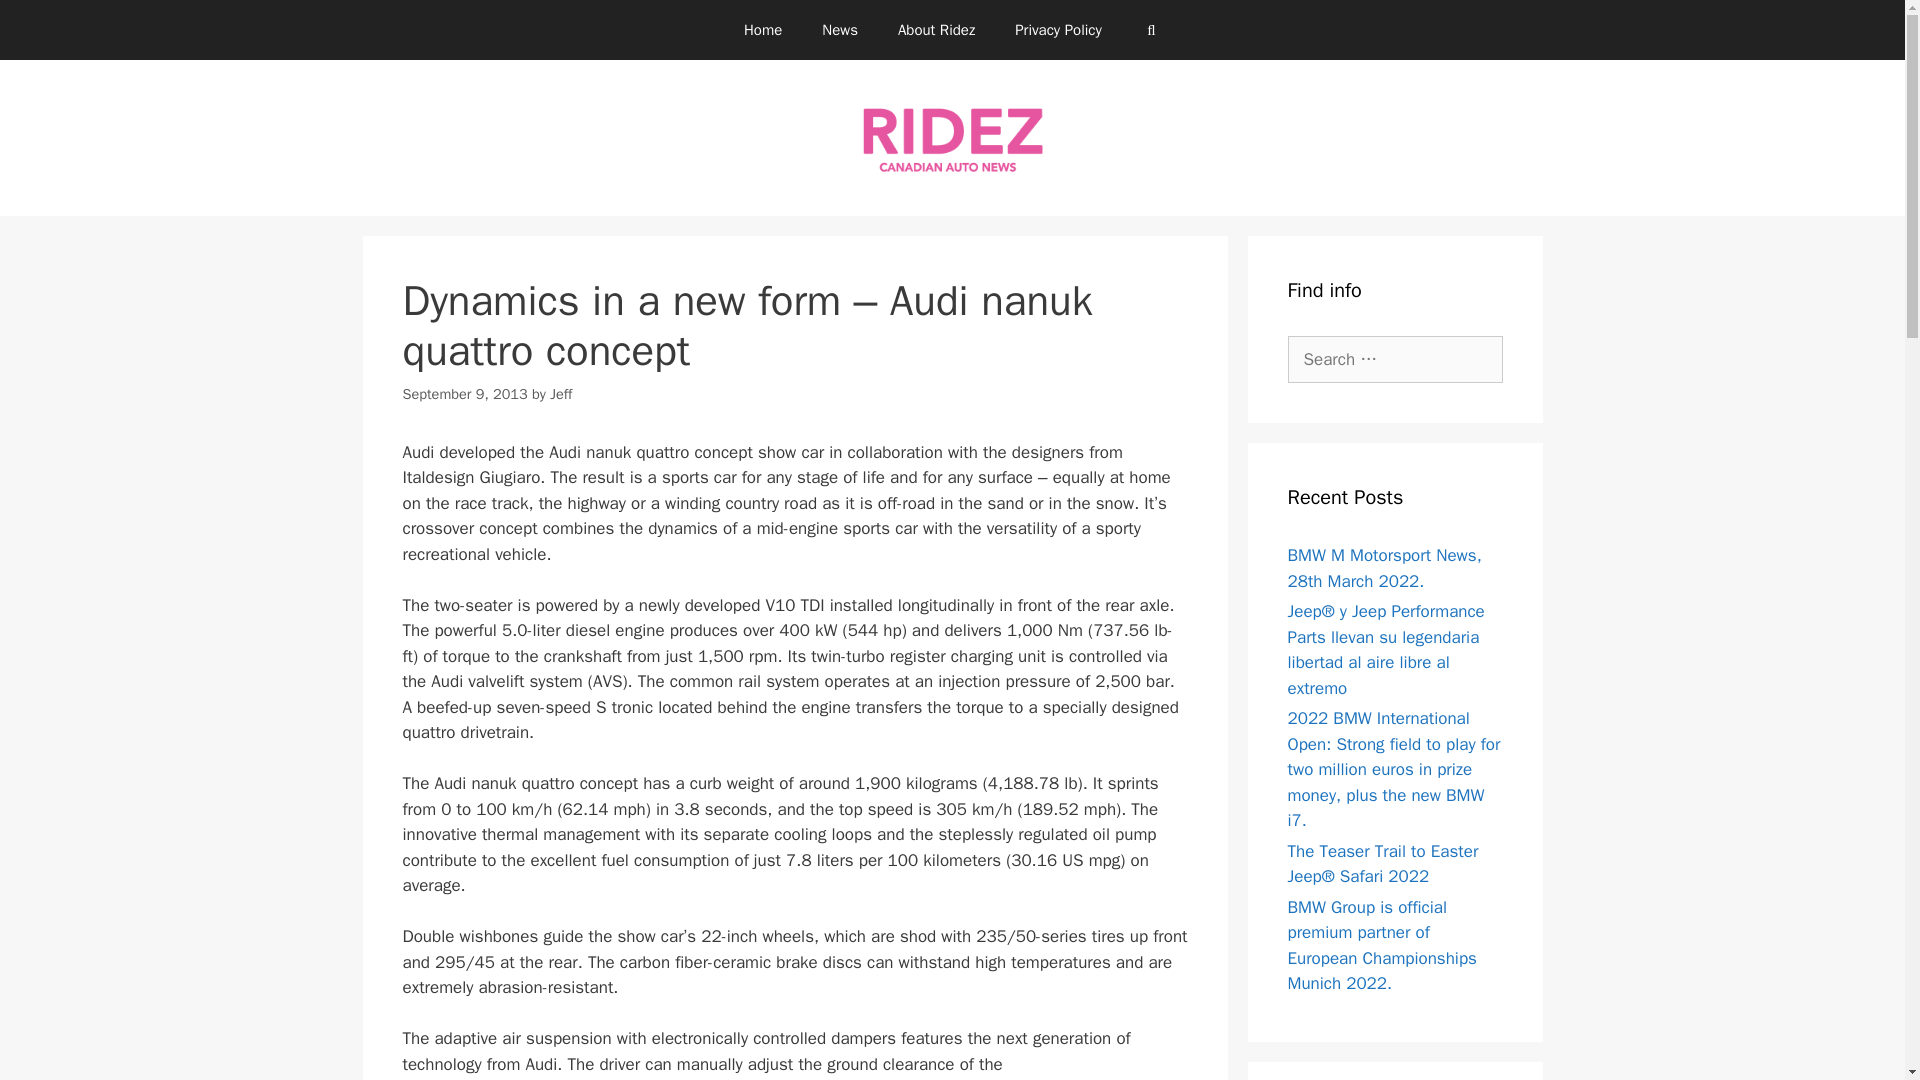 This screenshot has width=1920, height=1080. What do you see at coordinates (560, 393) in the screenshot?
I see `View all posts by Jeff` at bounding box center [560, 393].